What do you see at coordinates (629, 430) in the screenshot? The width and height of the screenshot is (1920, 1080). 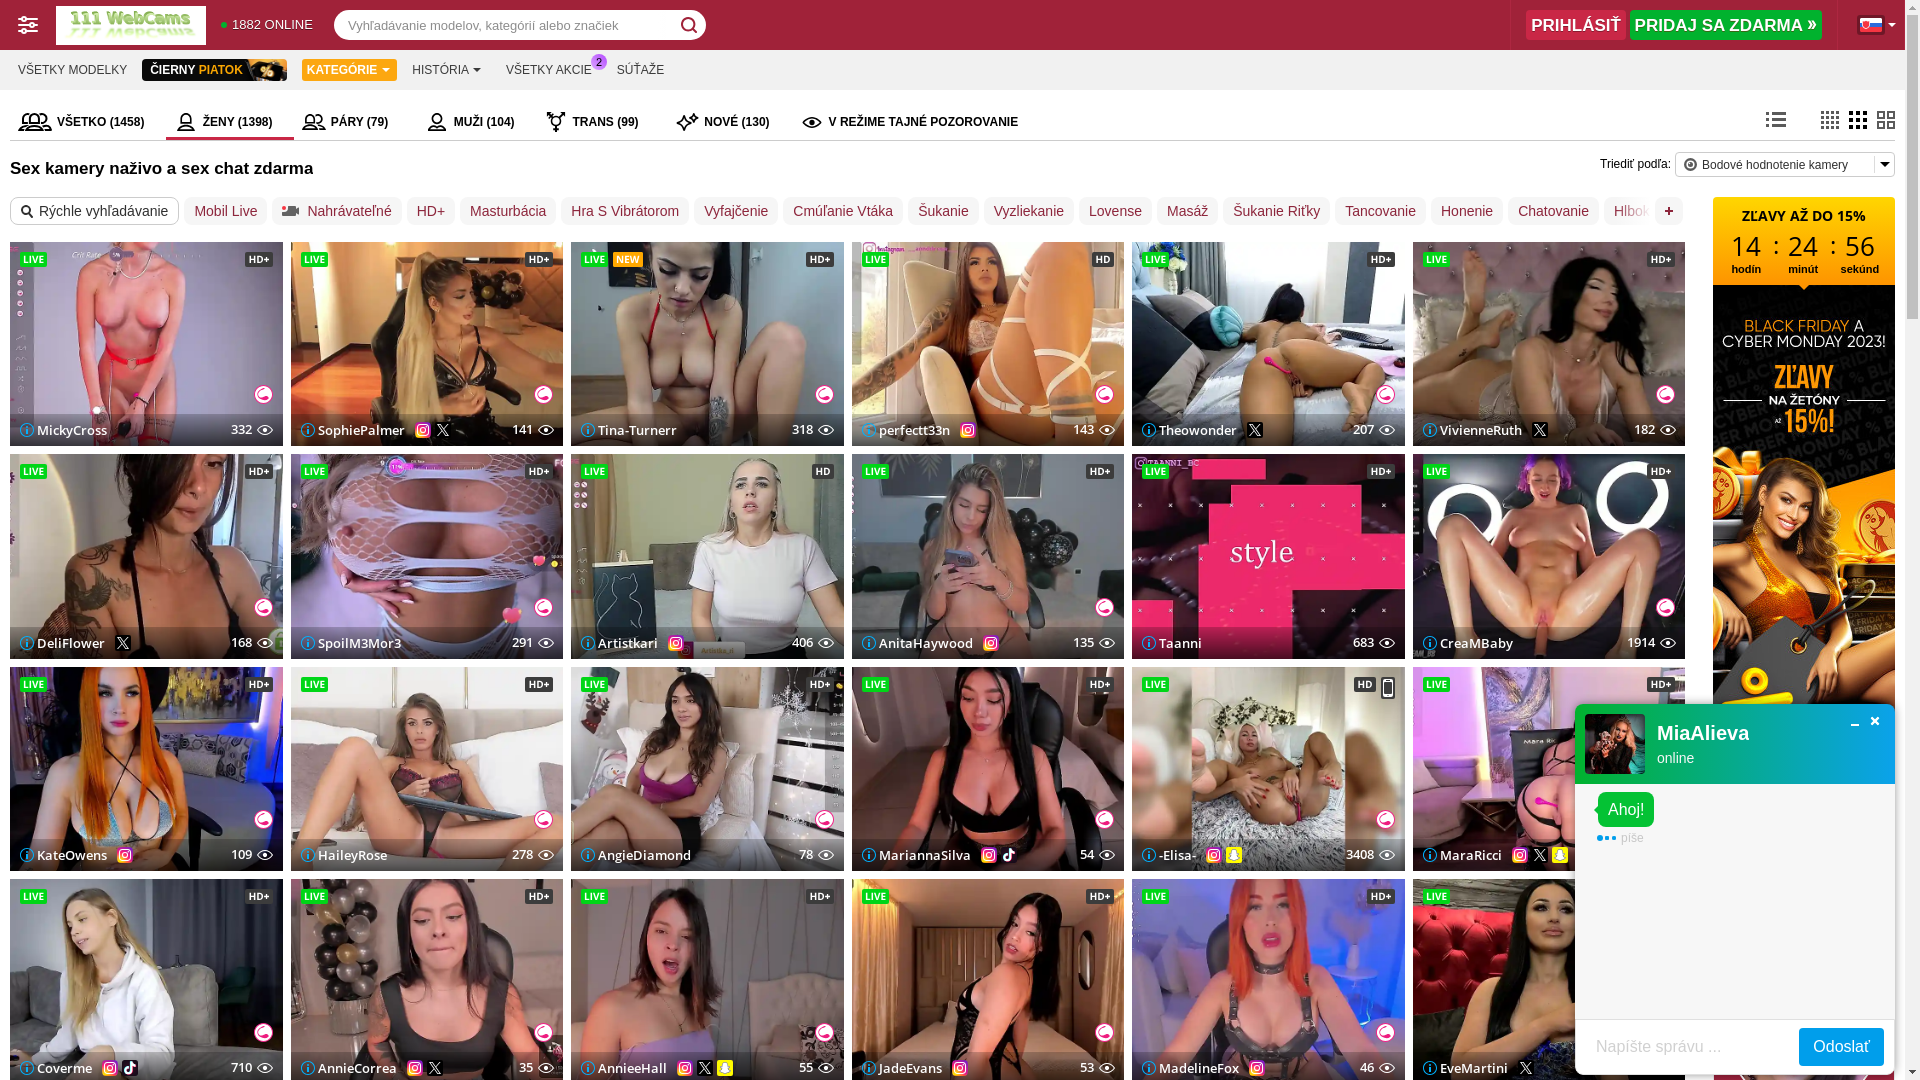 I see `Tina-Turnerr` at bounding box center [629, 430].